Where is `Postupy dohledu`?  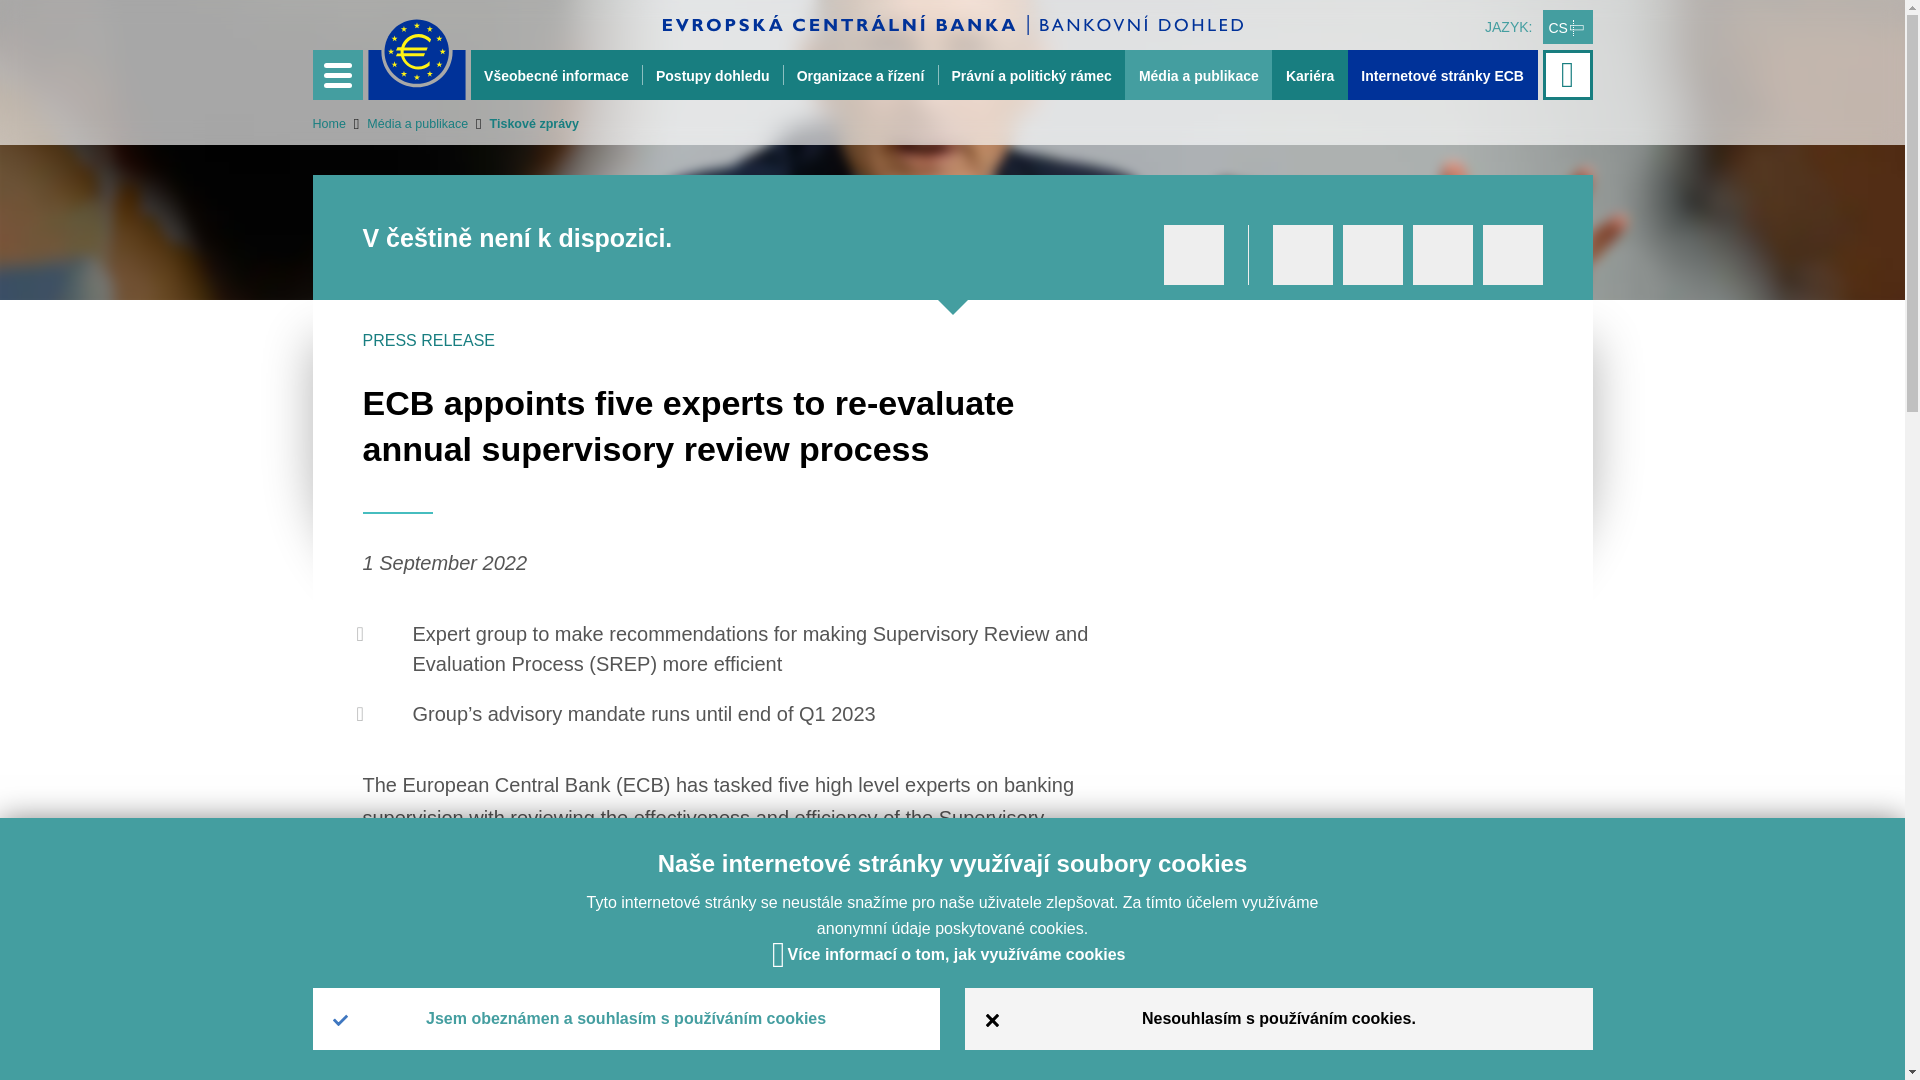 Postupy dohledu is located at coordinates (712, 74).